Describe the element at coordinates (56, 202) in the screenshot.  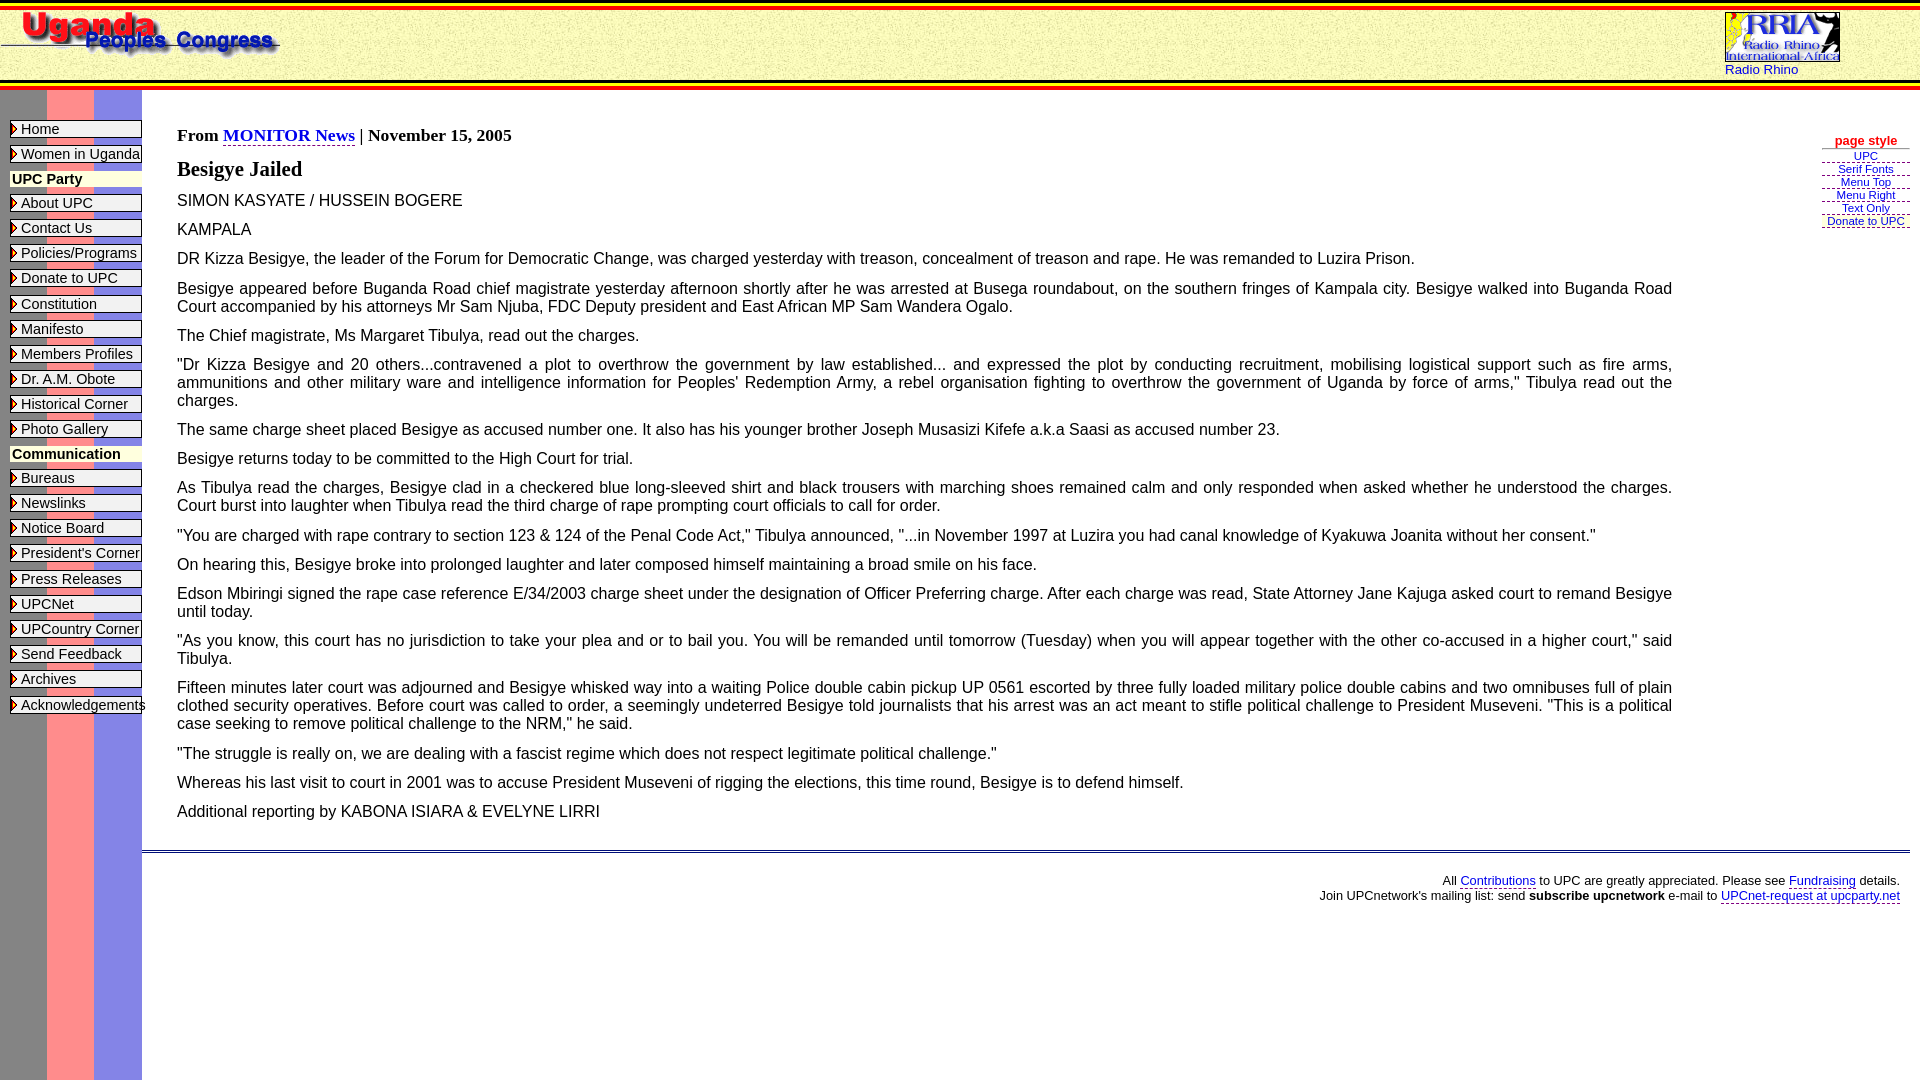
I see `About UPC` at that location.